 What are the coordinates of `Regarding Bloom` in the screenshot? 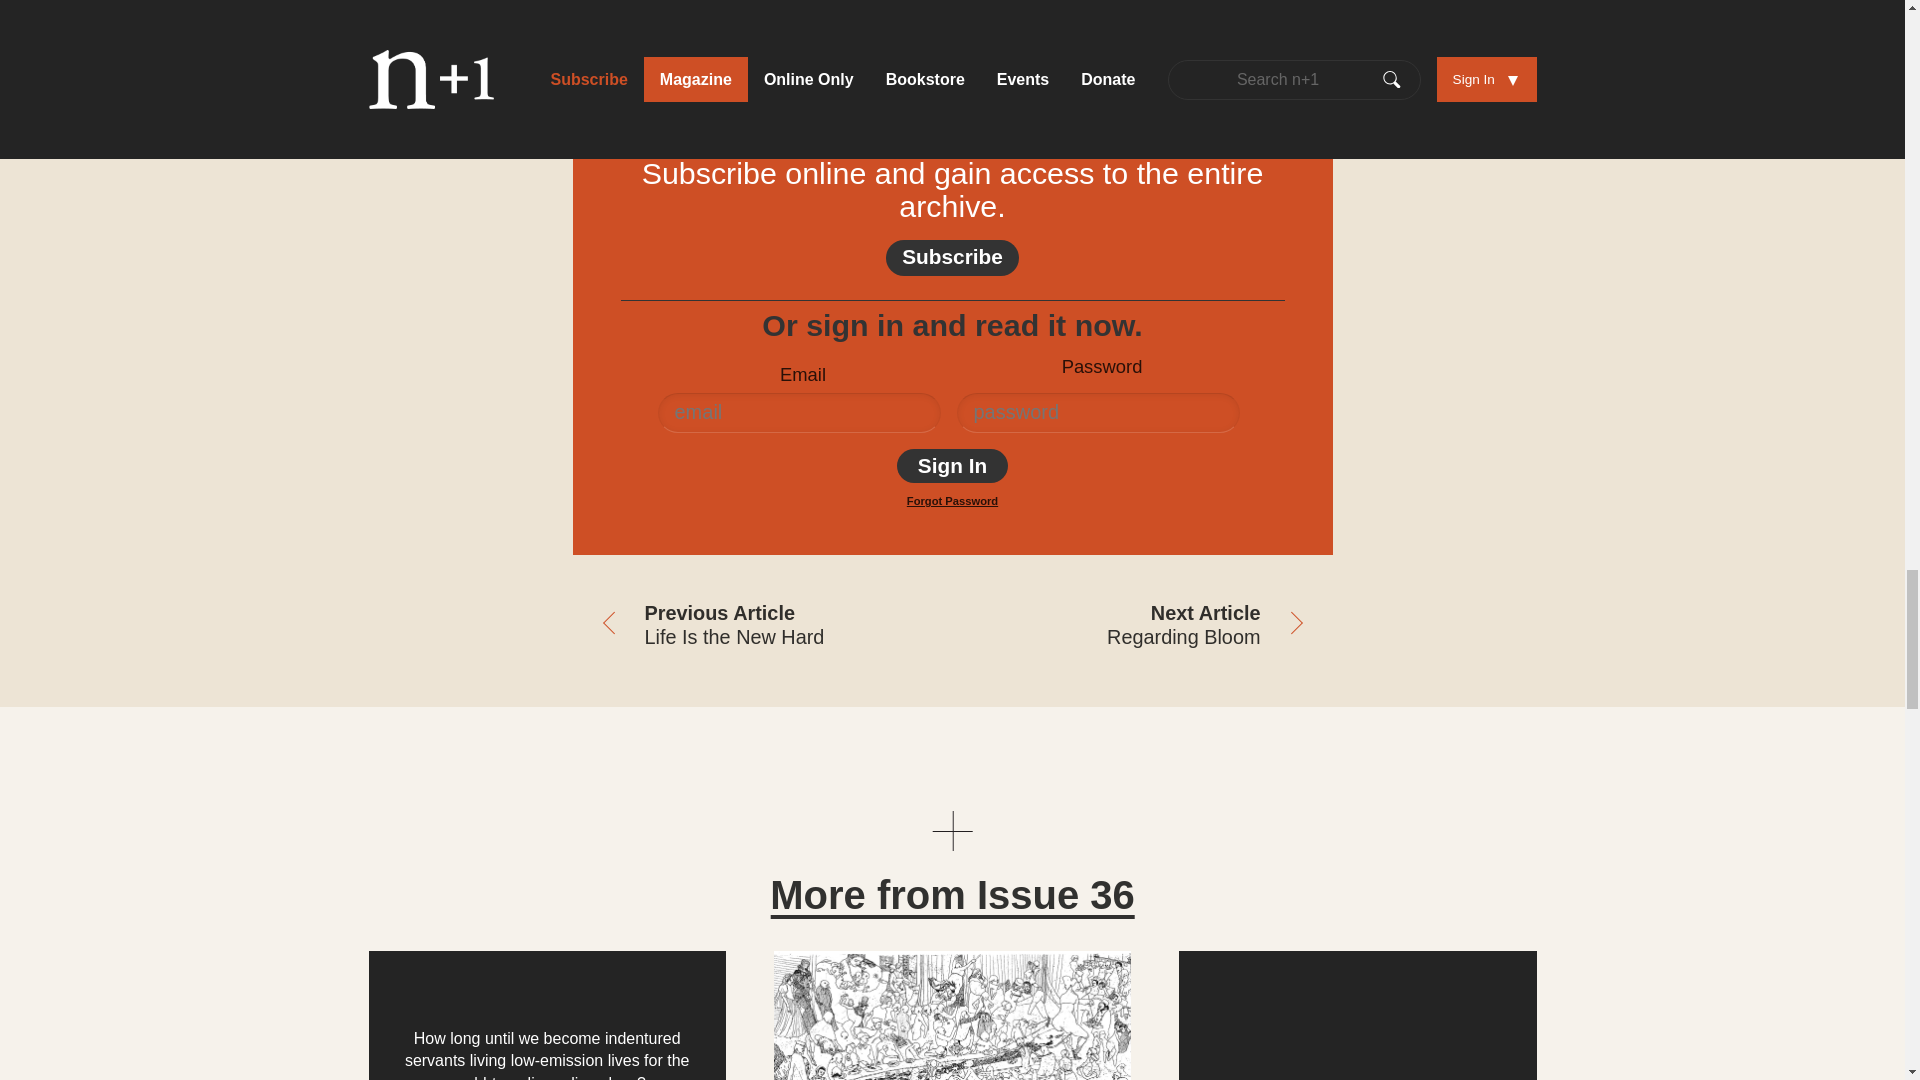 It's located at (1142, 627).